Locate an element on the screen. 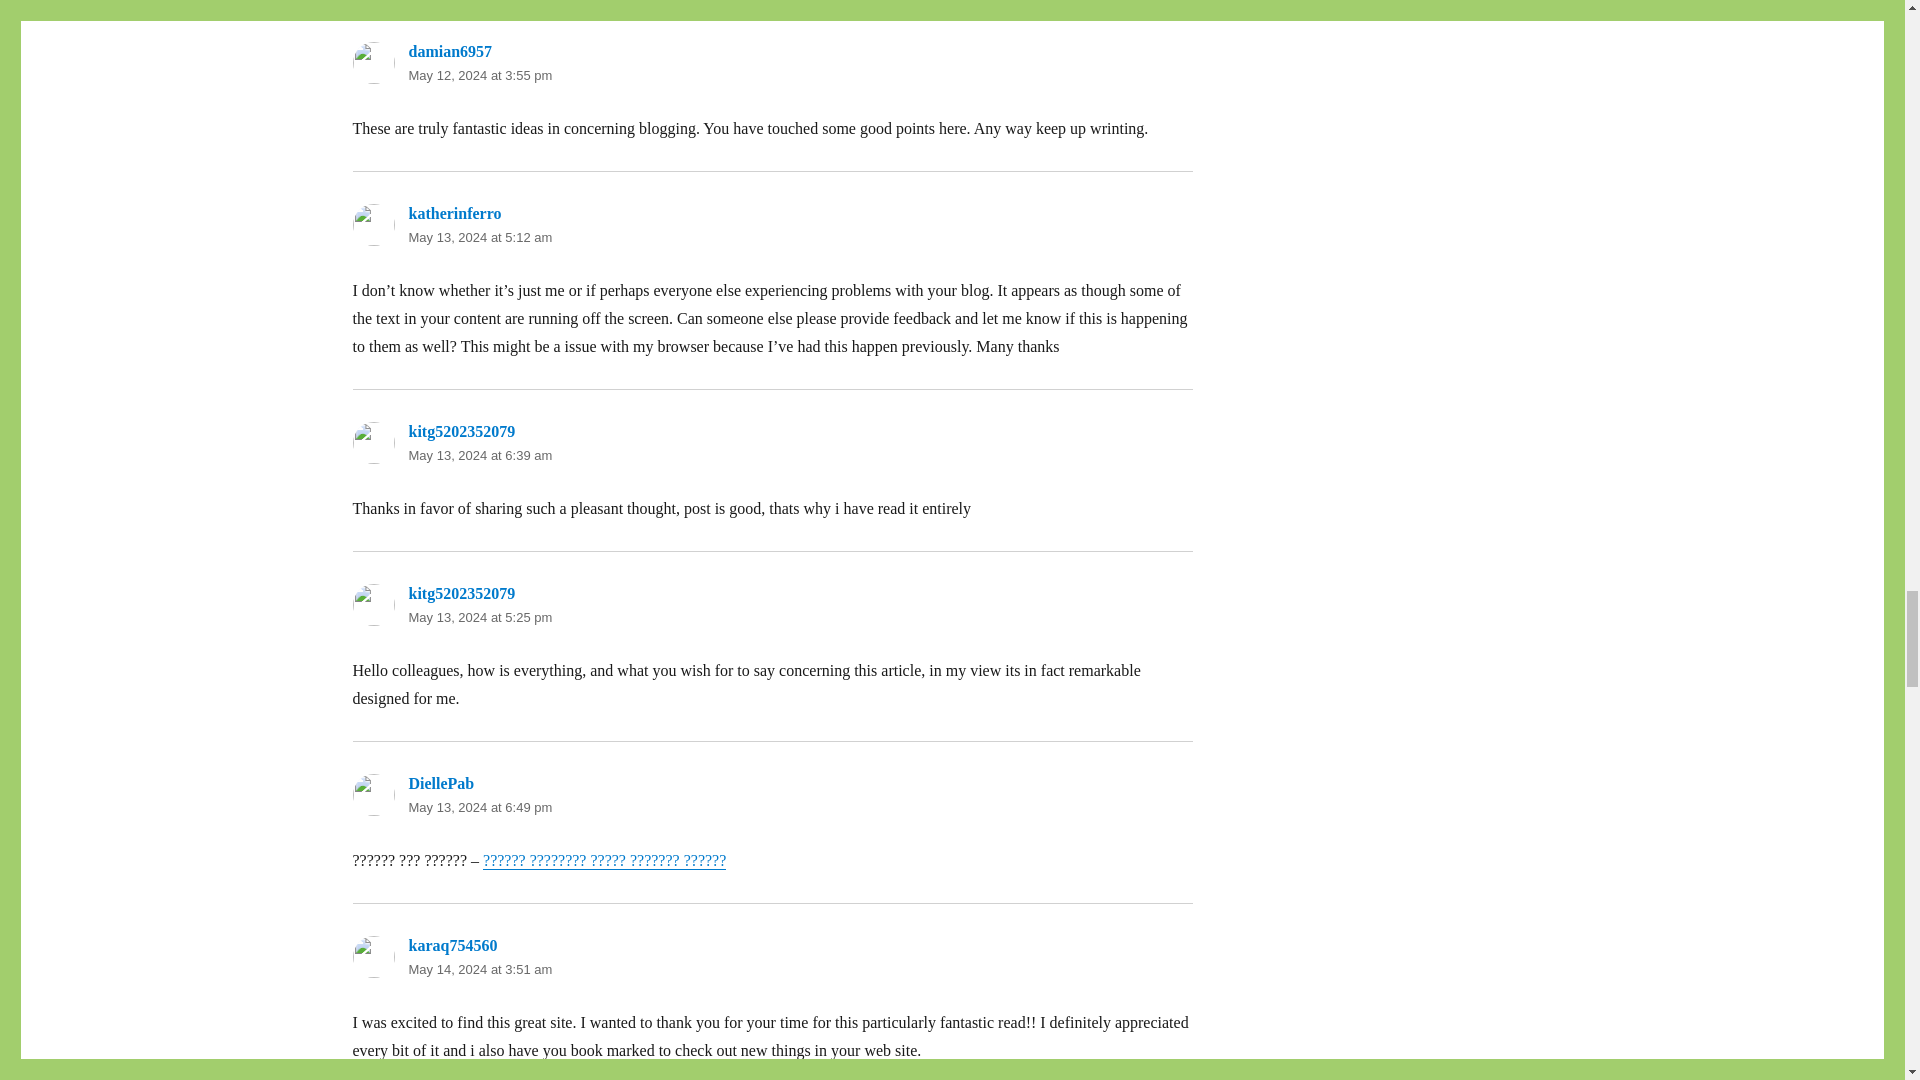  May 13, 2024 at 5:12 am is located at coordinates (480, 238).